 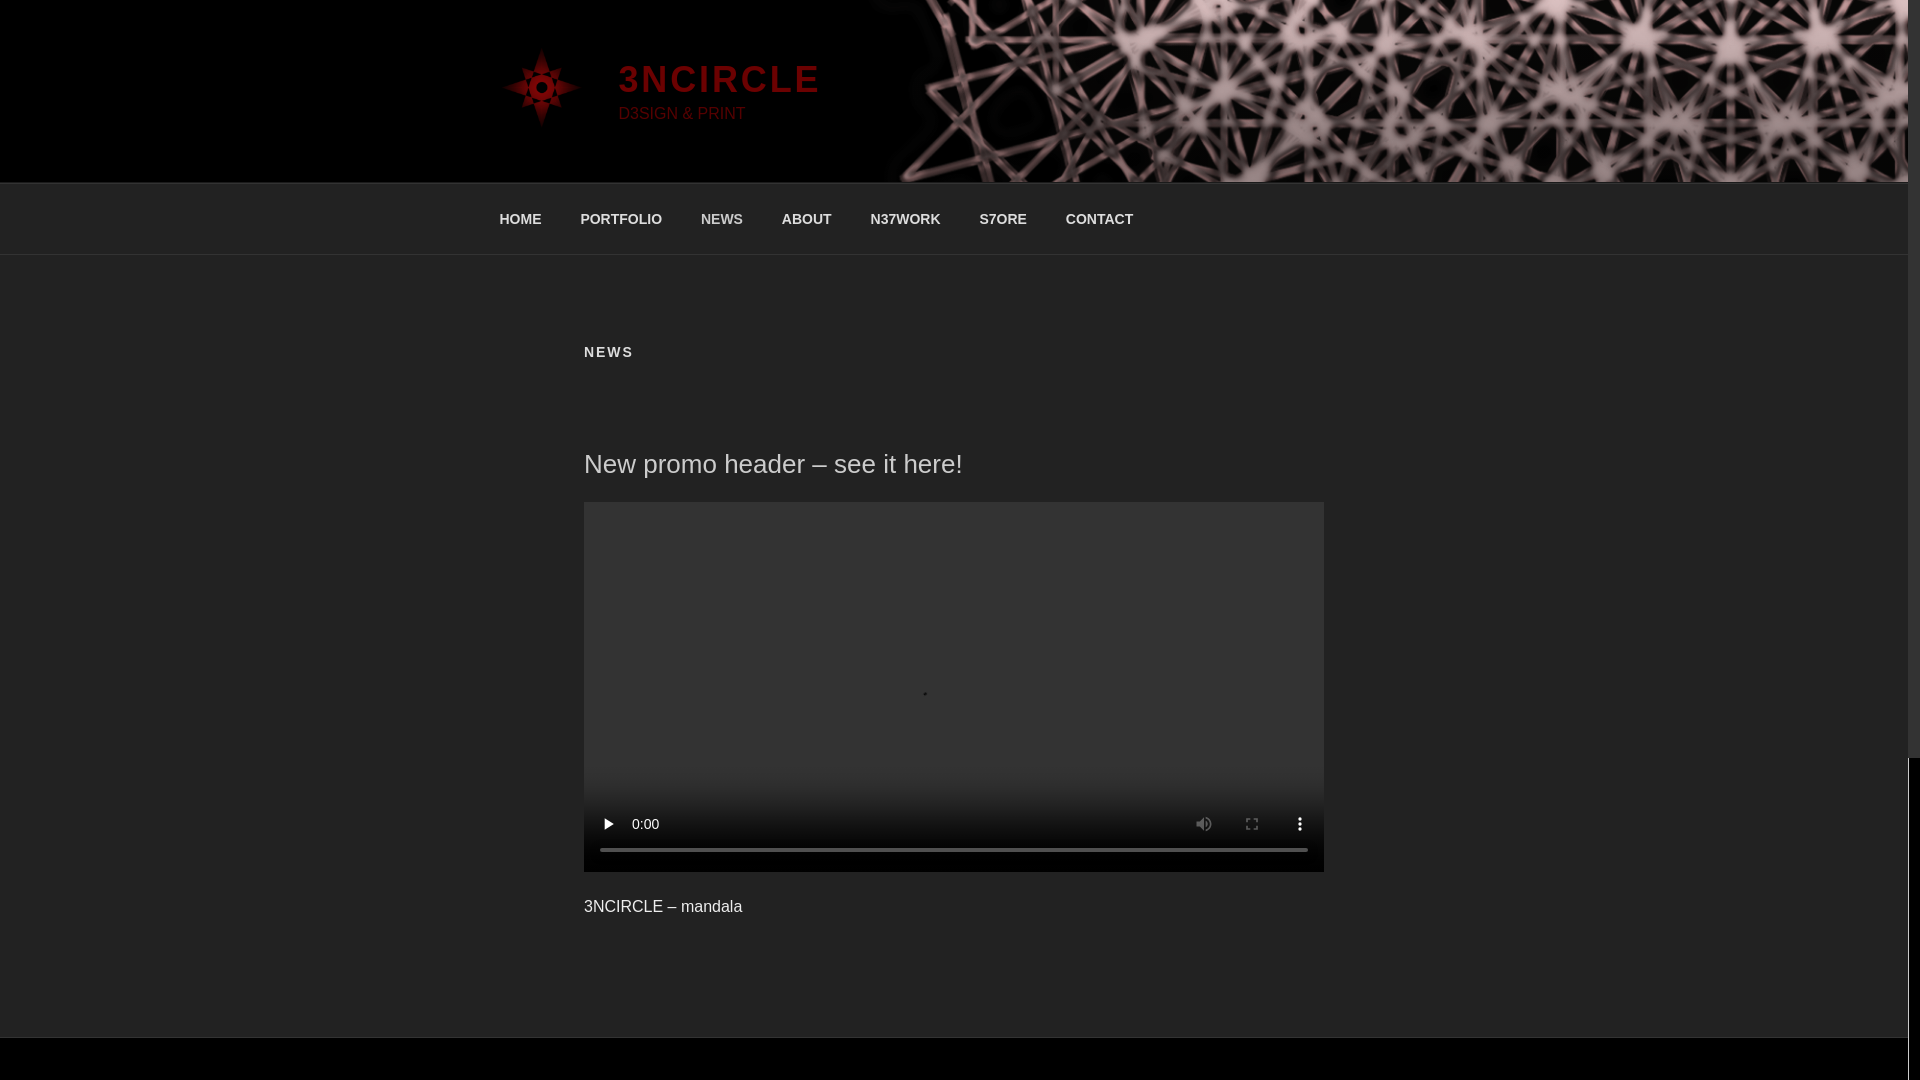 I want to click on ABOUT, so click(x=806, y=218).